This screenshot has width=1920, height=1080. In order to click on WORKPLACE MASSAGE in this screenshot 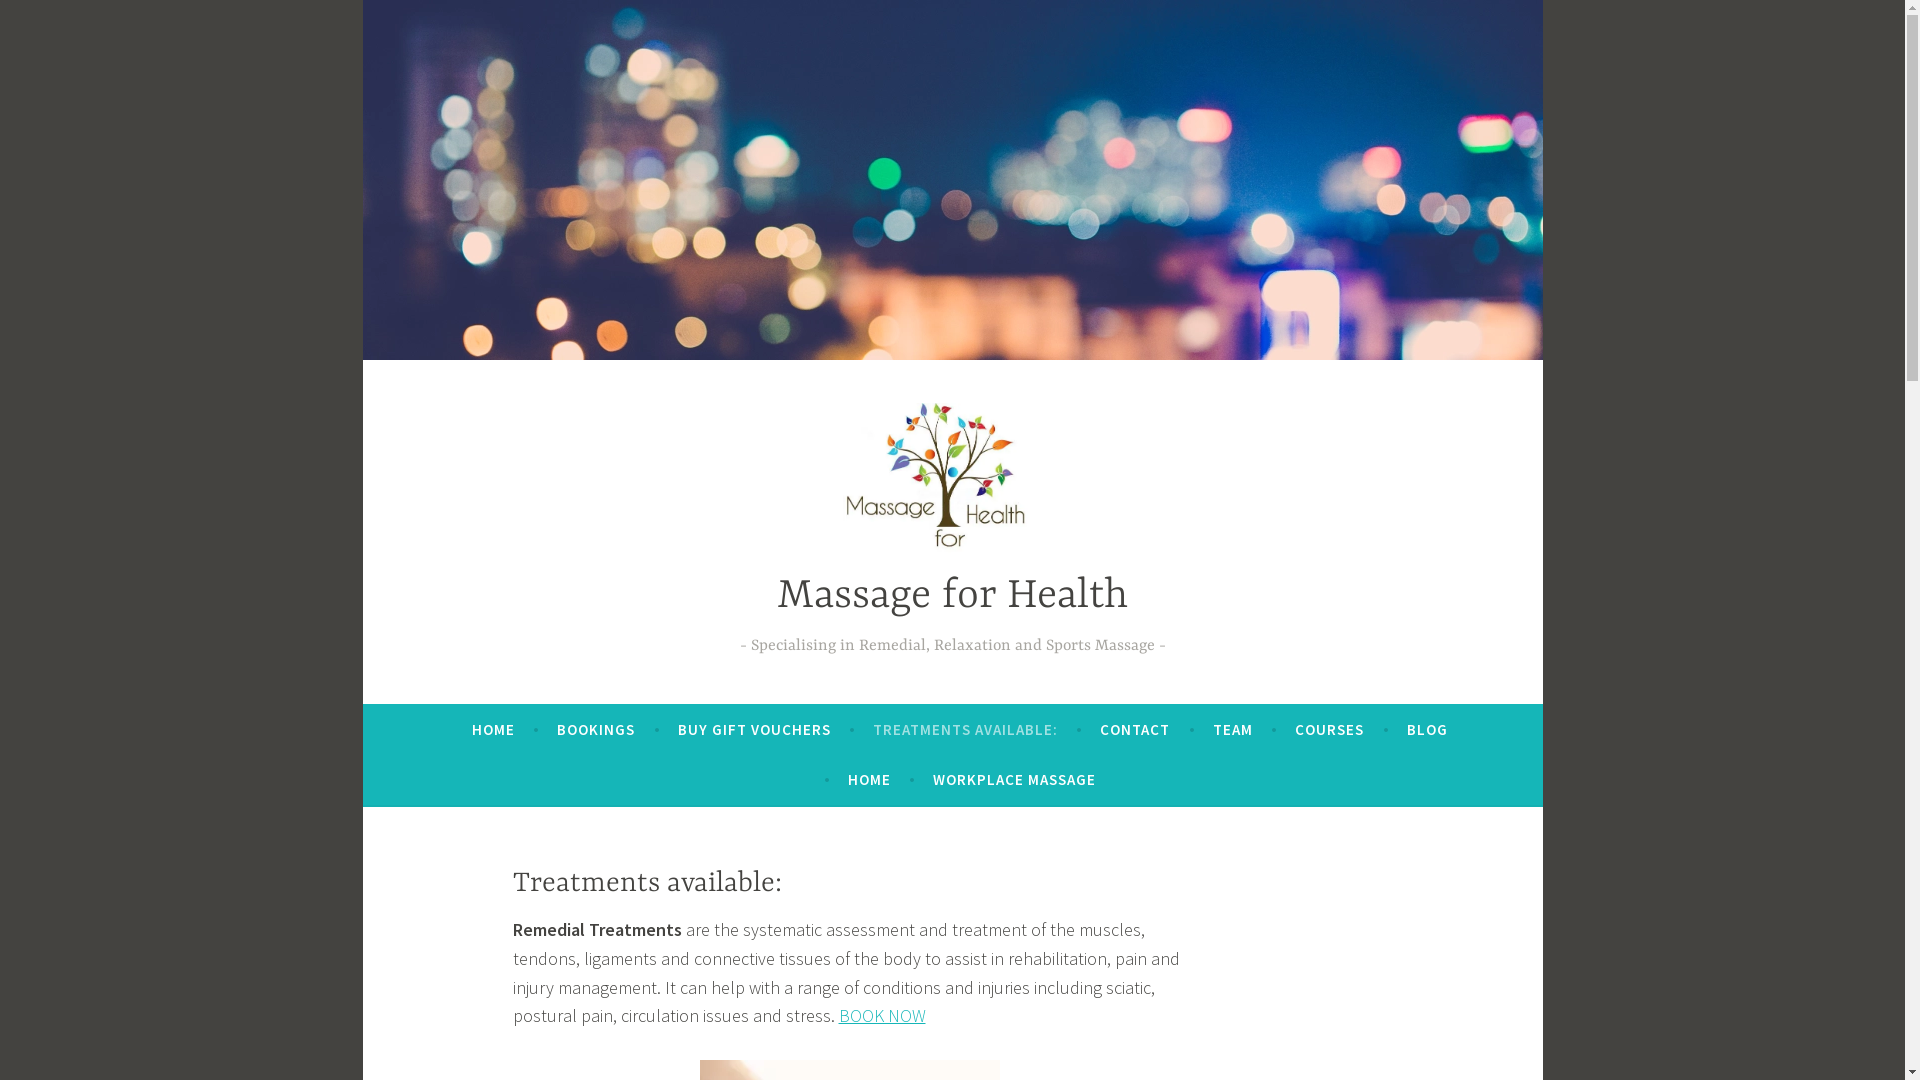, I will do `click(1014, 780)`.